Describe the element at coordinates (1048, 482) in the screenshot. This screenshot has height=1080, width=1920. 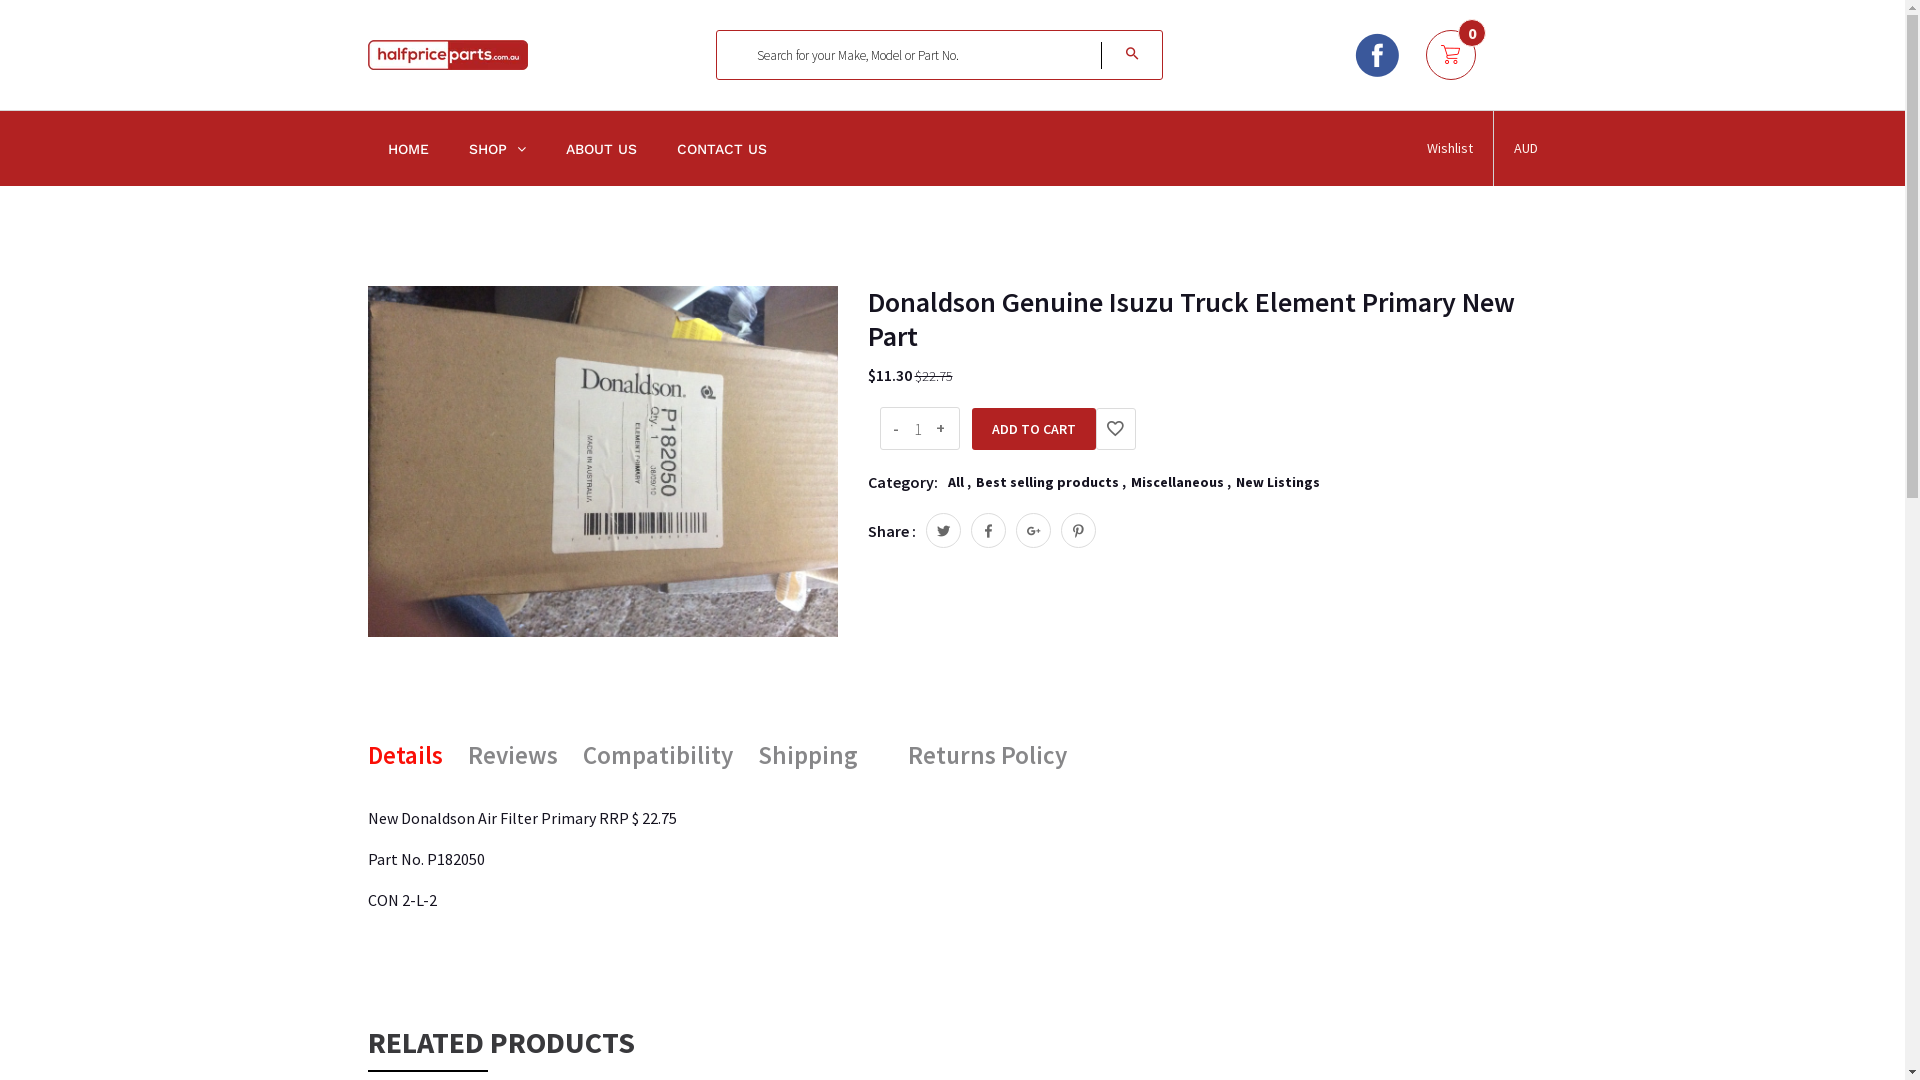
I see `Best selling products` at that location.